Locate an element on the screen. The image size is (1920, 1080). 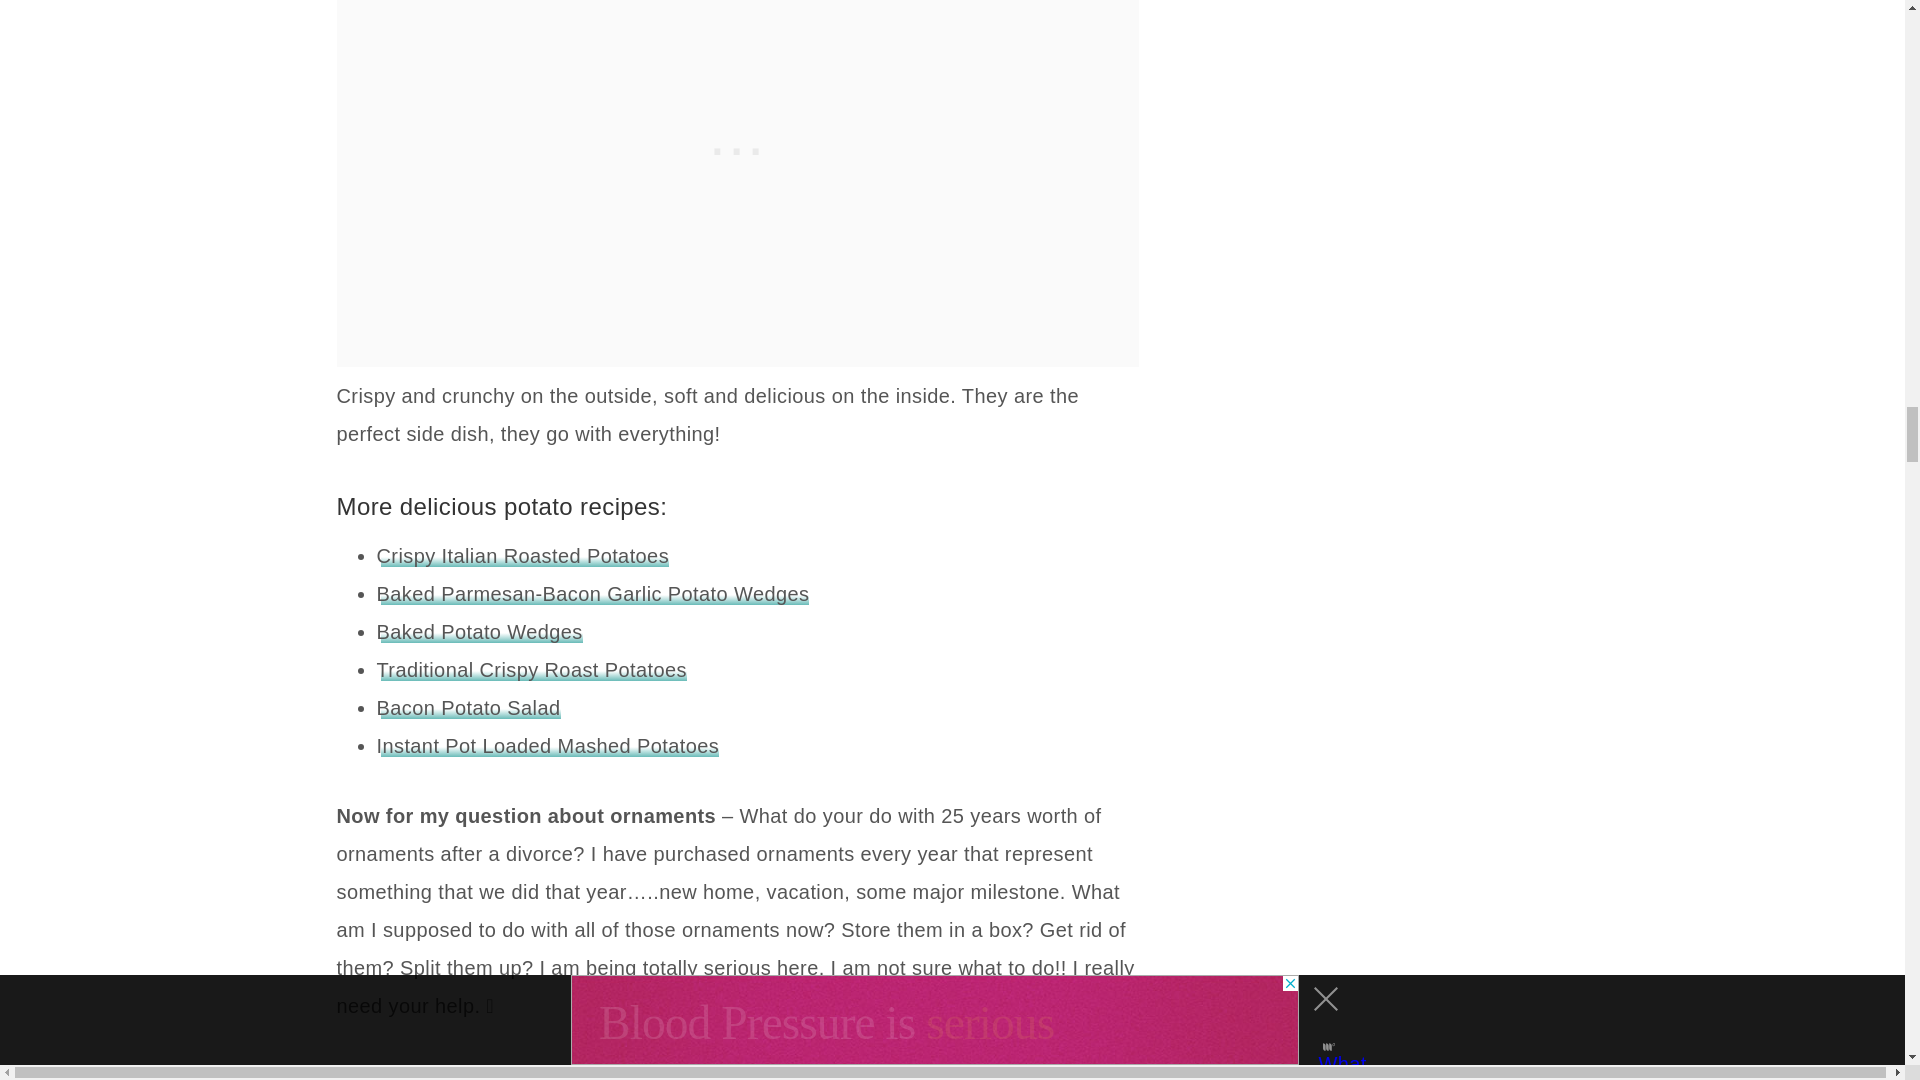
Traditional Crispy Roast Potatoes is located at coordinates (530, 670).